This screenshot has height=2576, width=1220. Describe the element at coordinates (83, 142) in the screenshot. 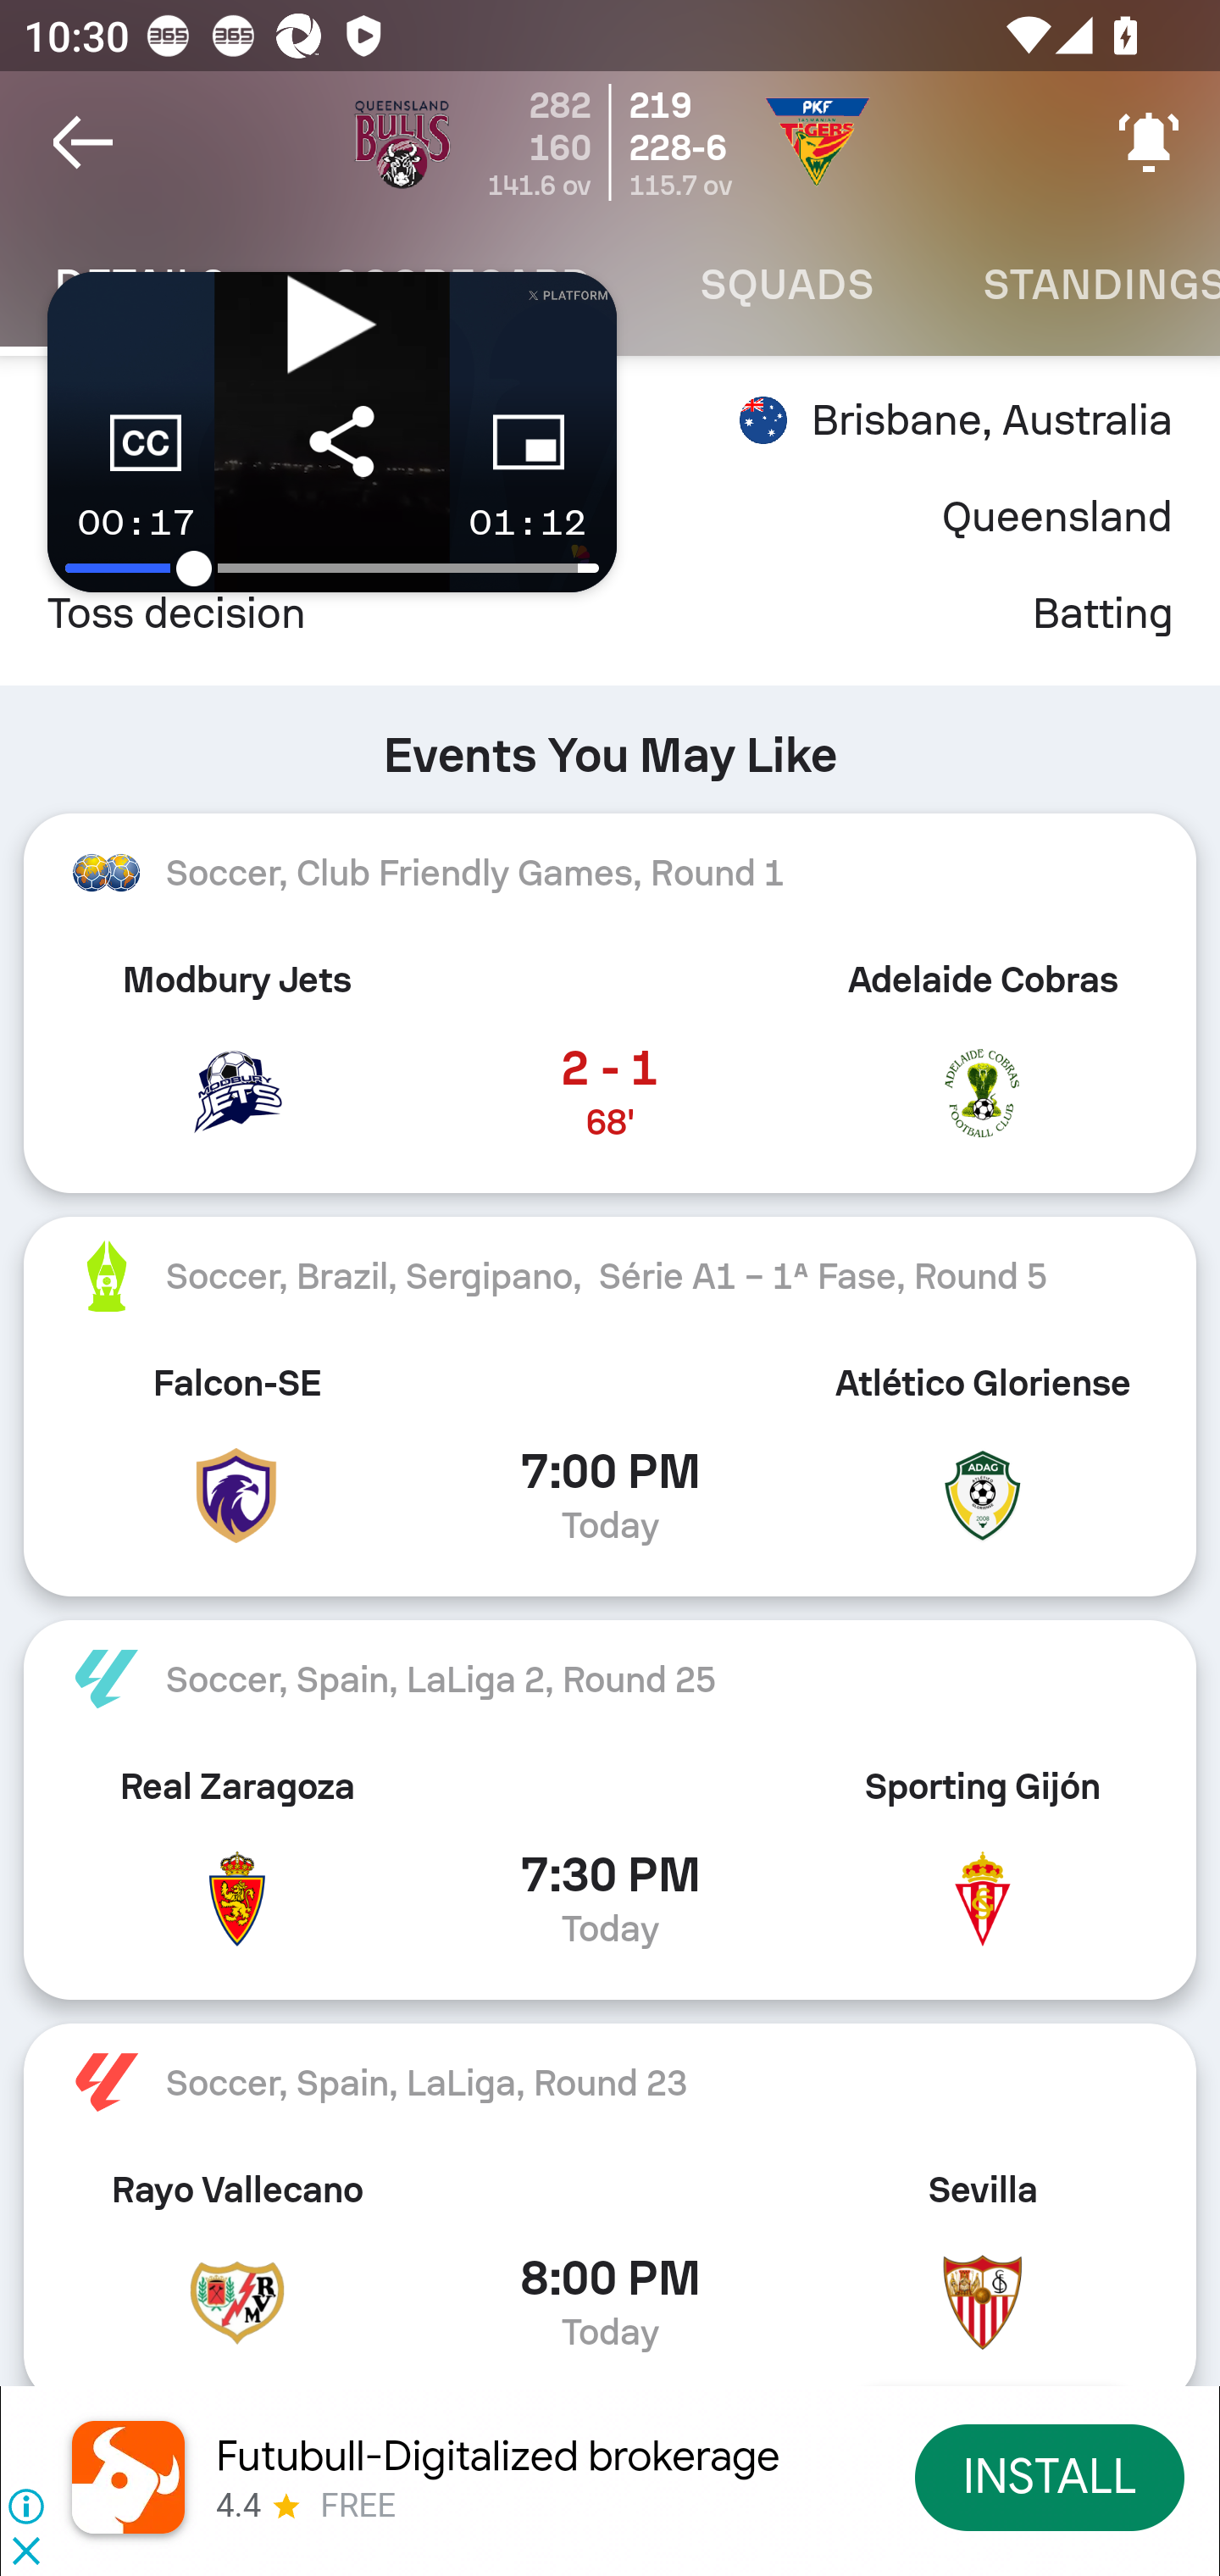

I see `Navigate up` at that location.